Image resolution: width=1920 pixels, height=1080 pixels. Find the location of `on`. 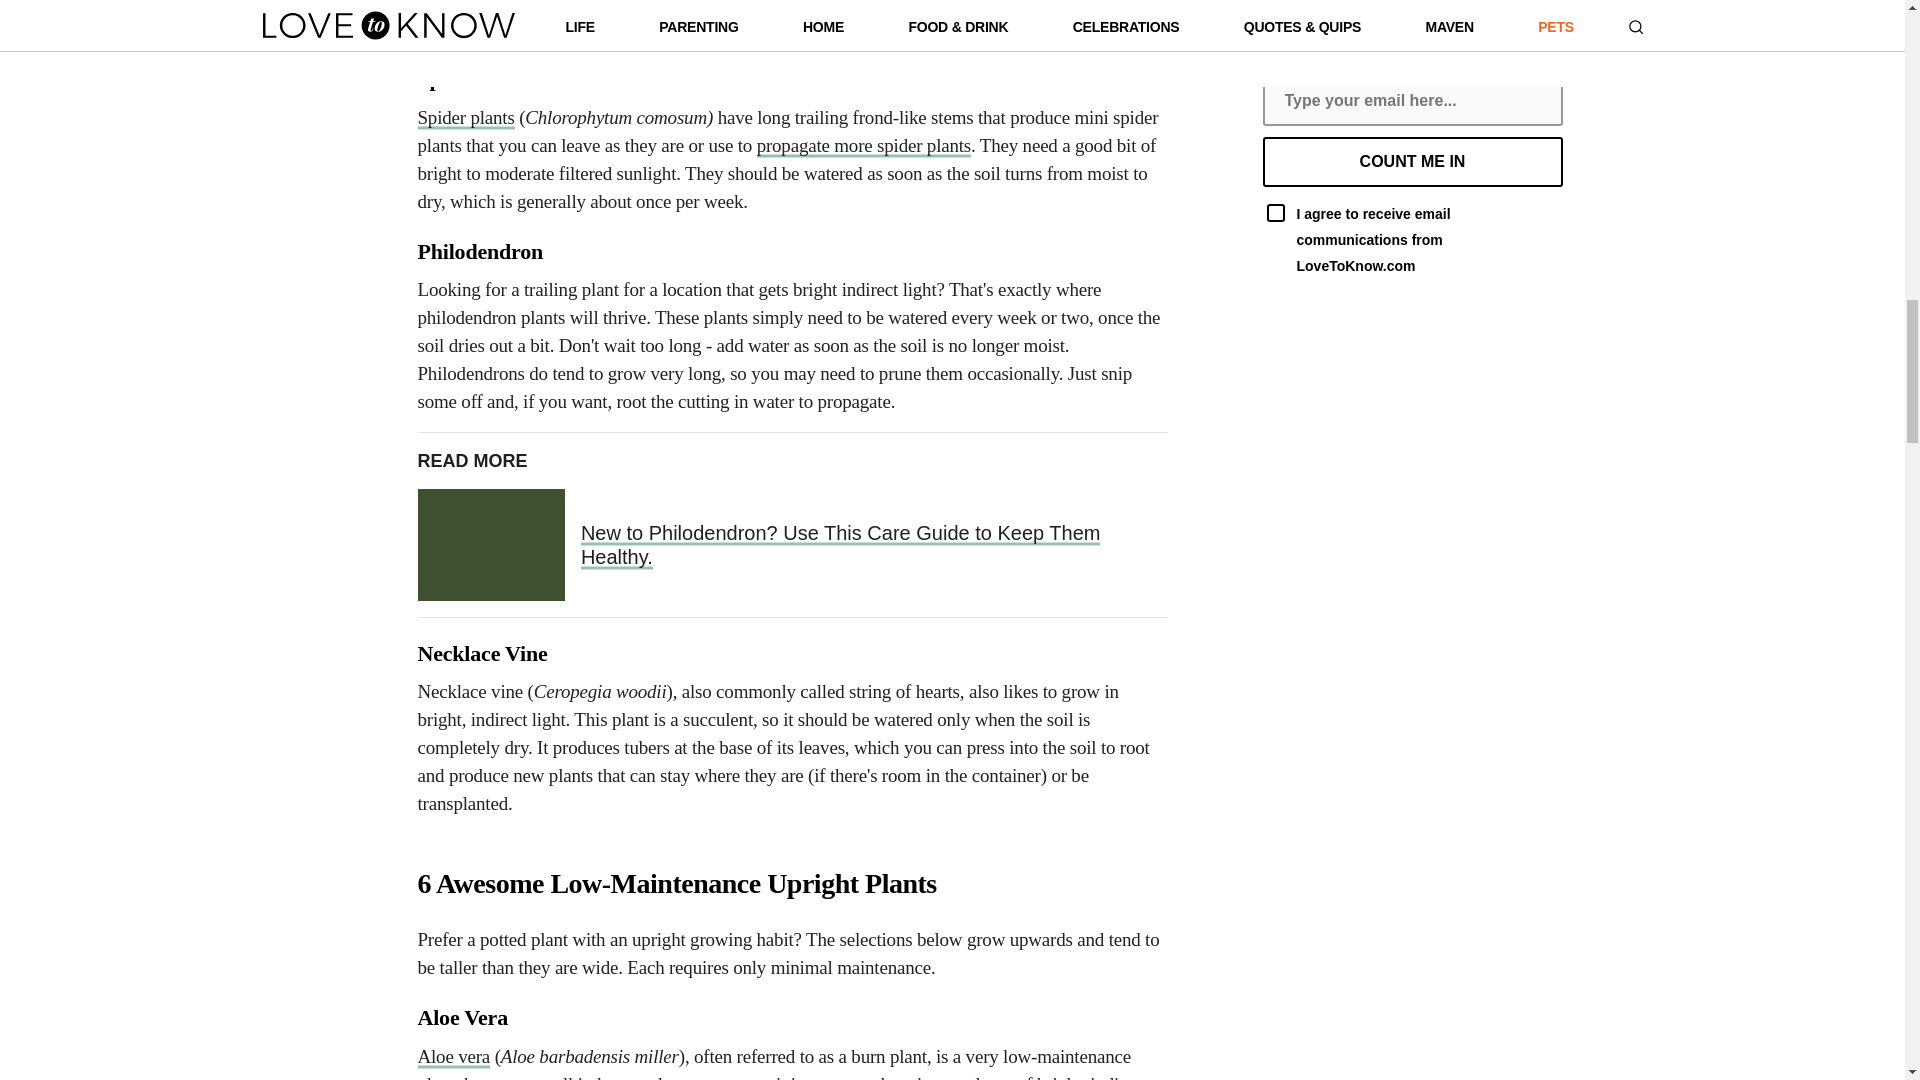

on is located at coordinates (1274, 213).